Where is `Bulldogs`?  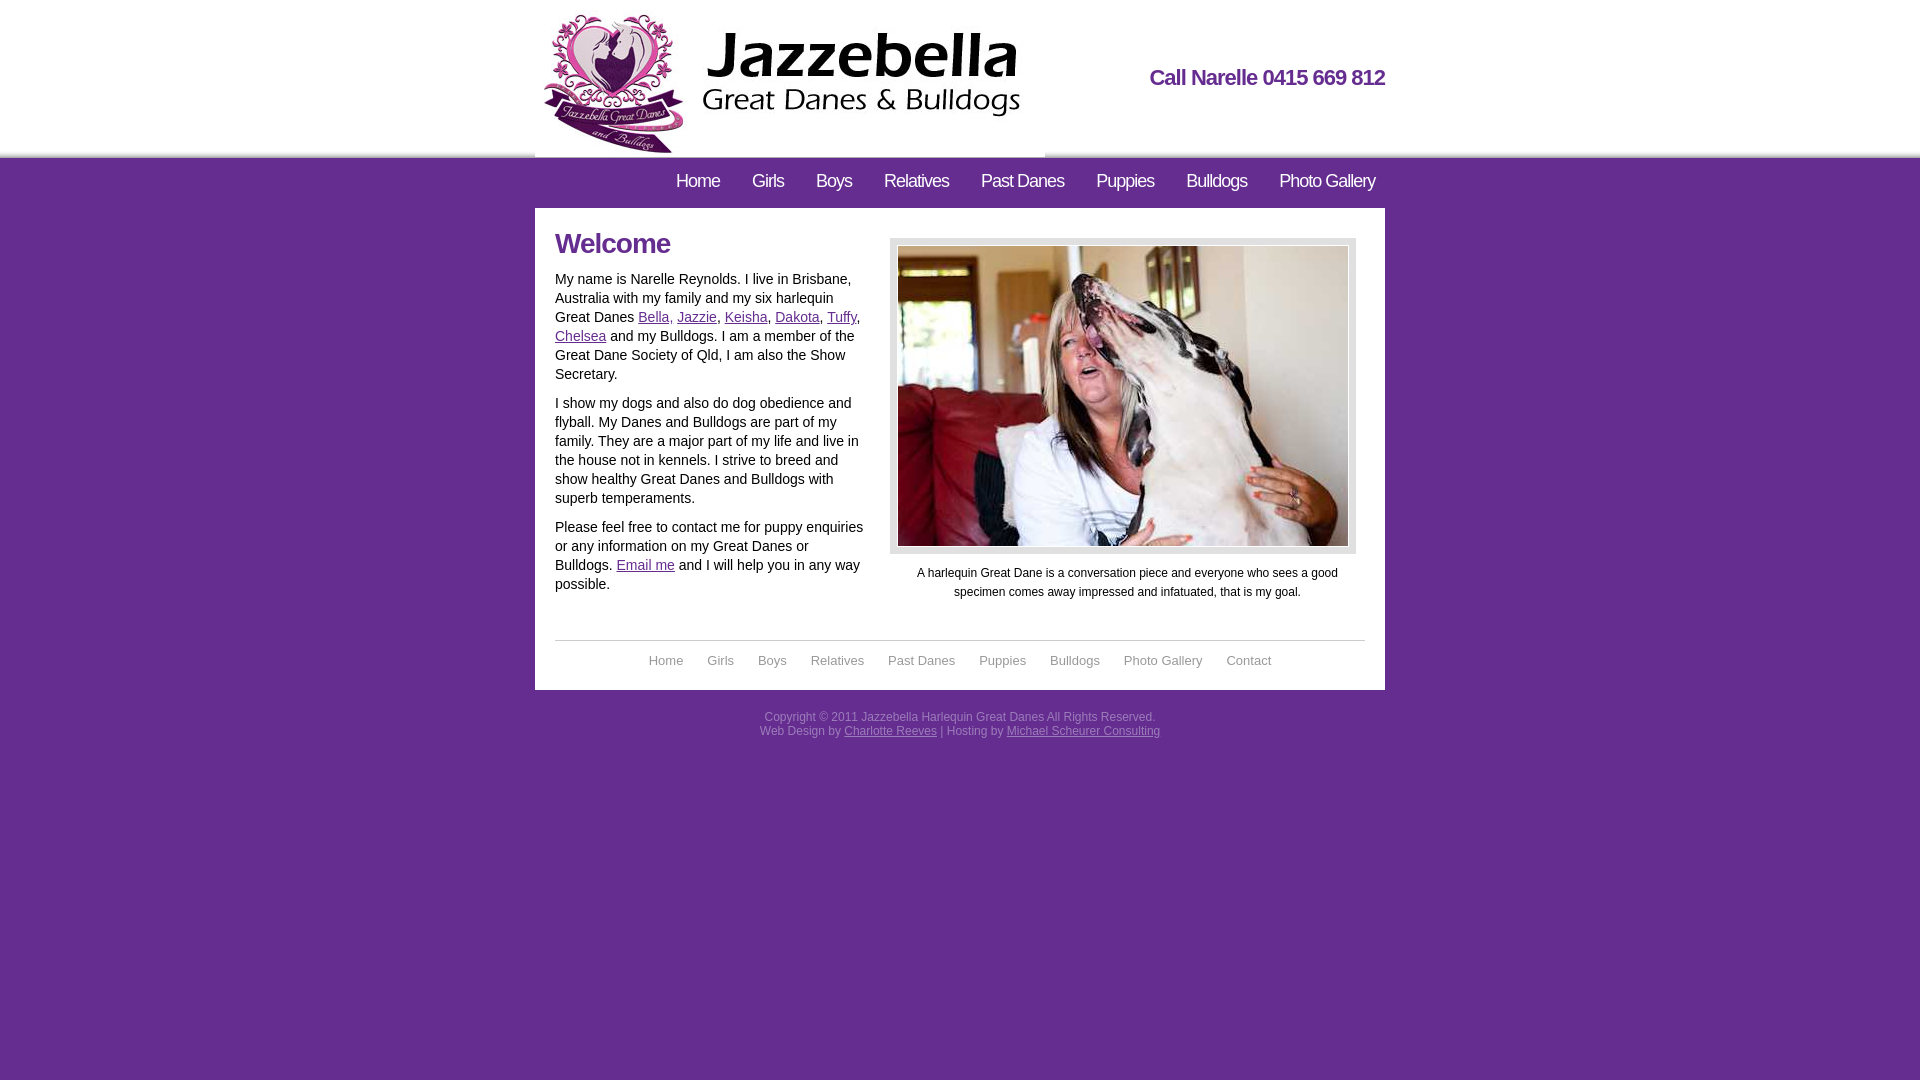 Bulldogs is located at coordinates (1216, 182).